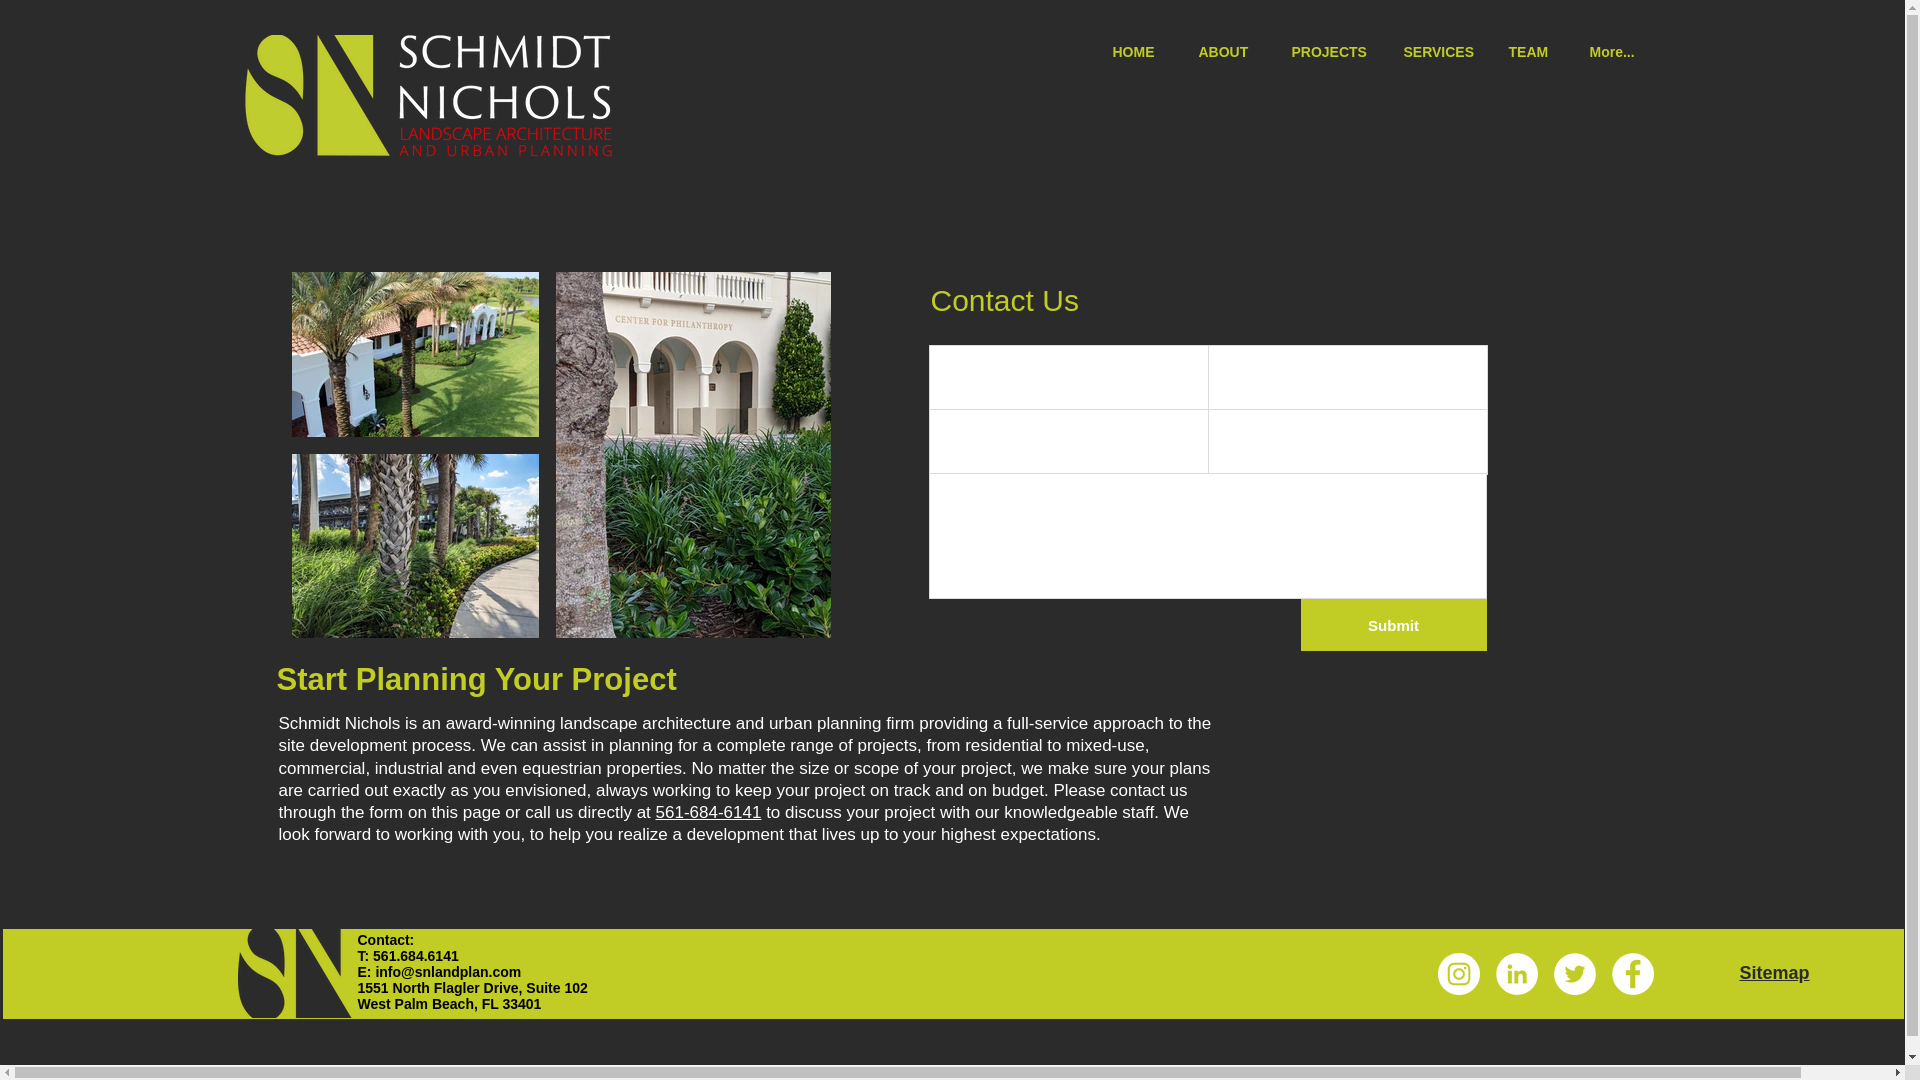 Image resolution: width=1920 pixels, height=1080 pixels. I want to click on Portrait Logo Website.png, so click(296, 973).